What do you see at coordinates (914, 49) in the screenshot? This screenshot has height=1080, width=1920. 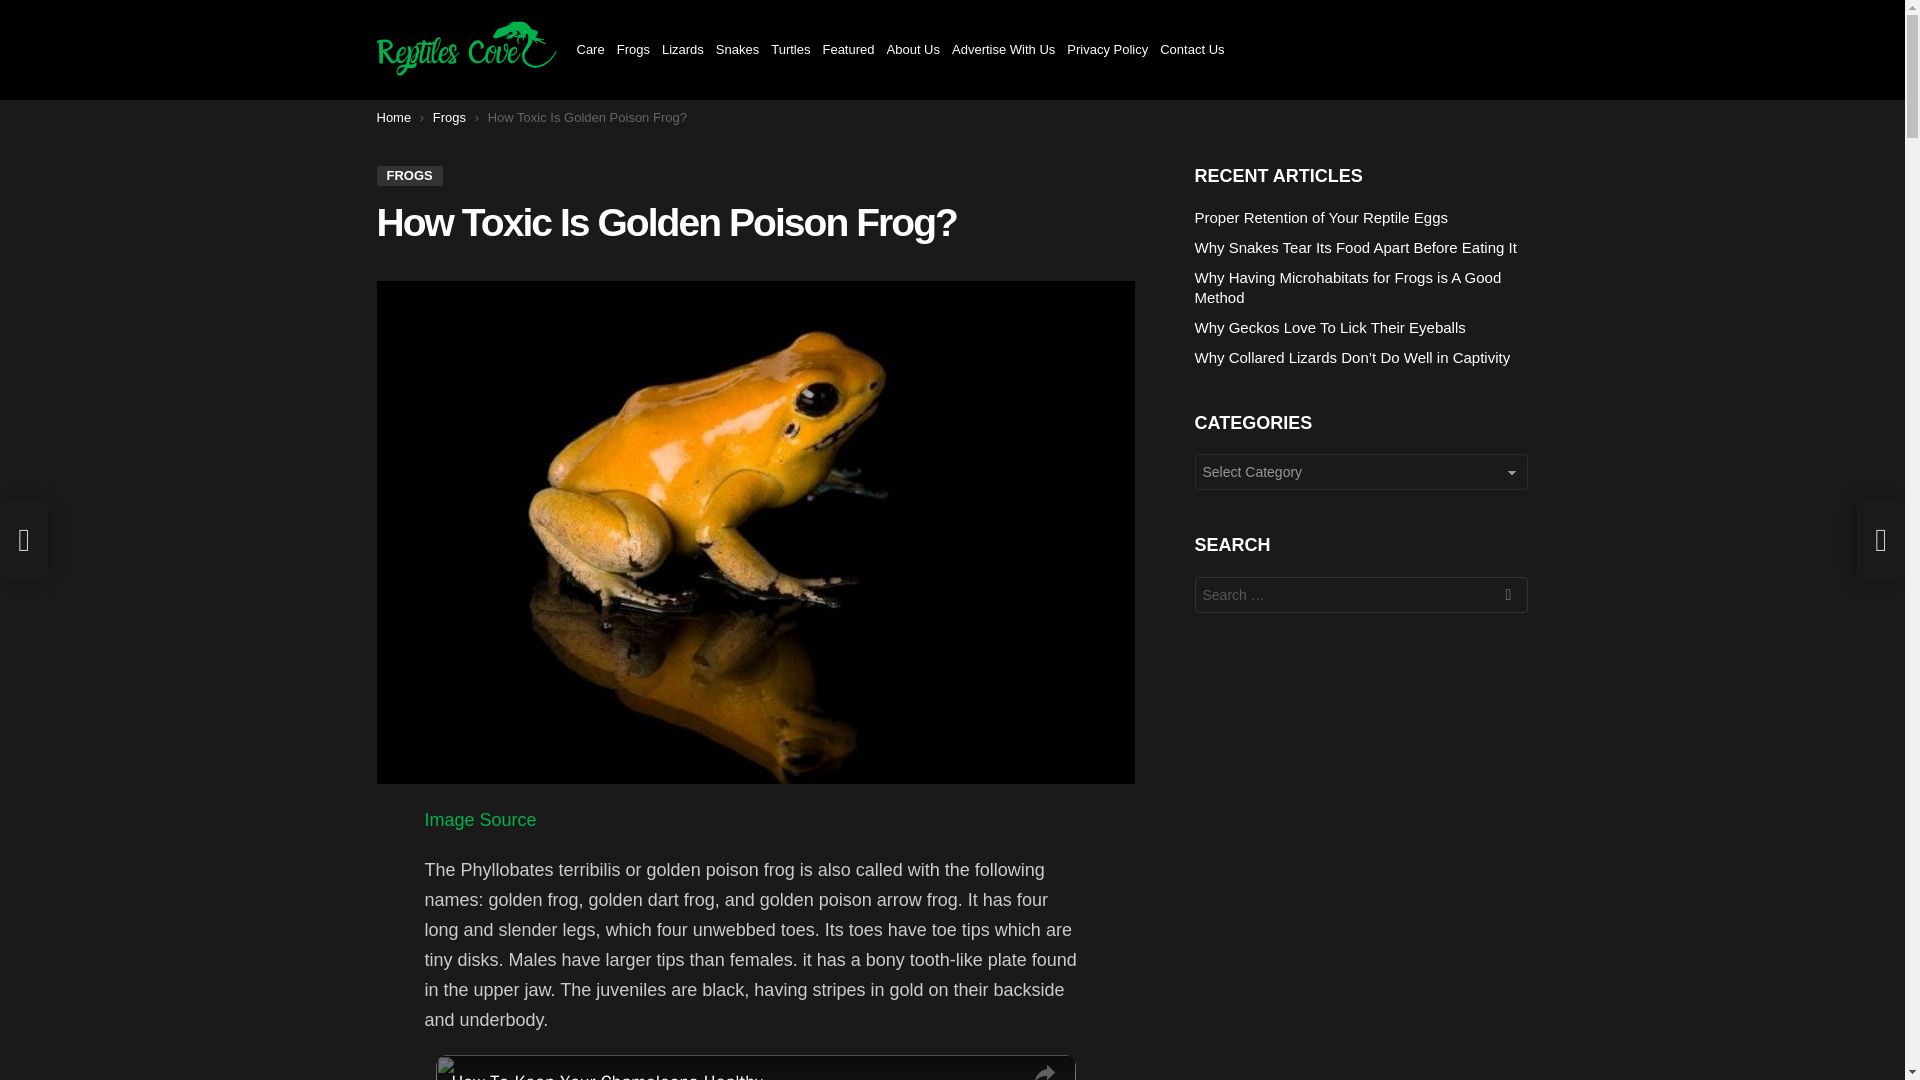 I see `About Us` at bounding box center [914, 49].